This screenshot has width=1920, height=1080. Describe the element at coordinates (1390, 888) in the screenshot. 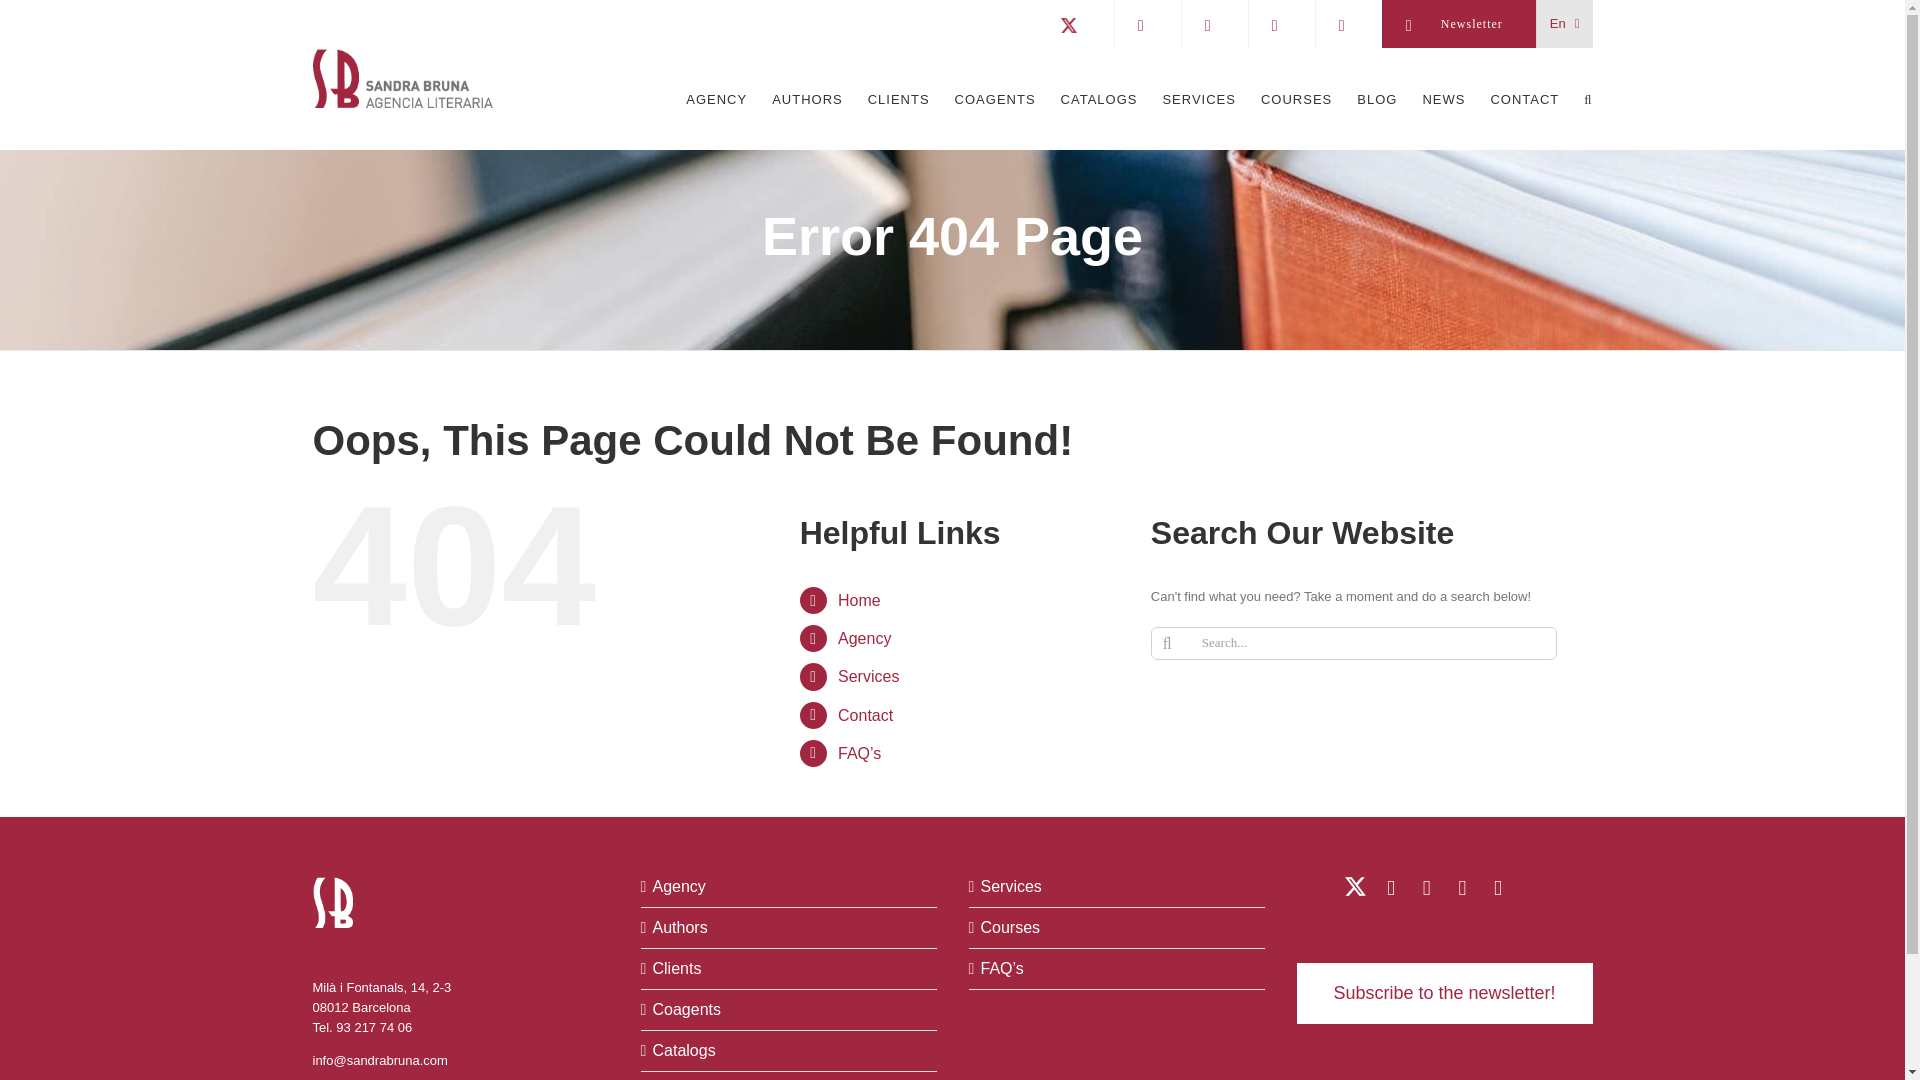

I see `LinkedIn` at that location.